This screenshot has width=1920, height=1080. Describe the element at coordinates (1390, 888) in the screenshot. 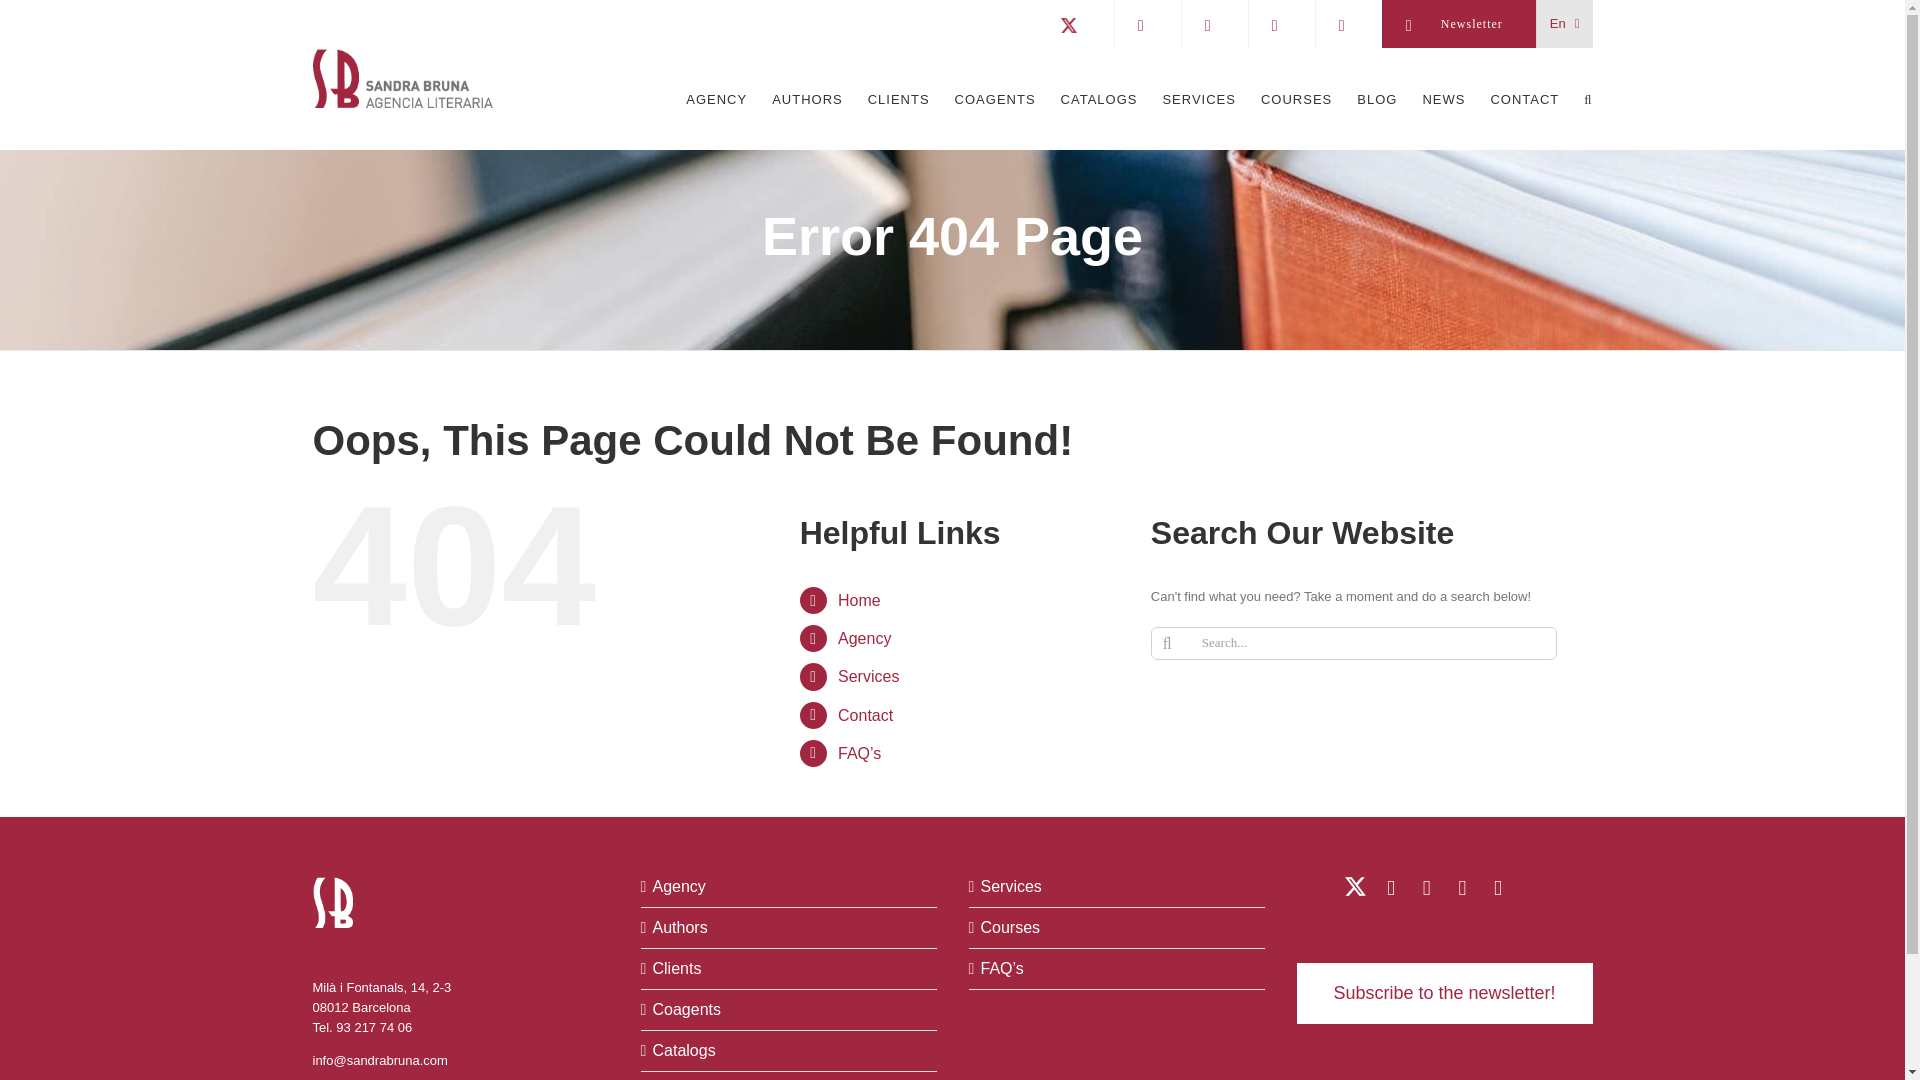

I see `LinkedIn` at that location.